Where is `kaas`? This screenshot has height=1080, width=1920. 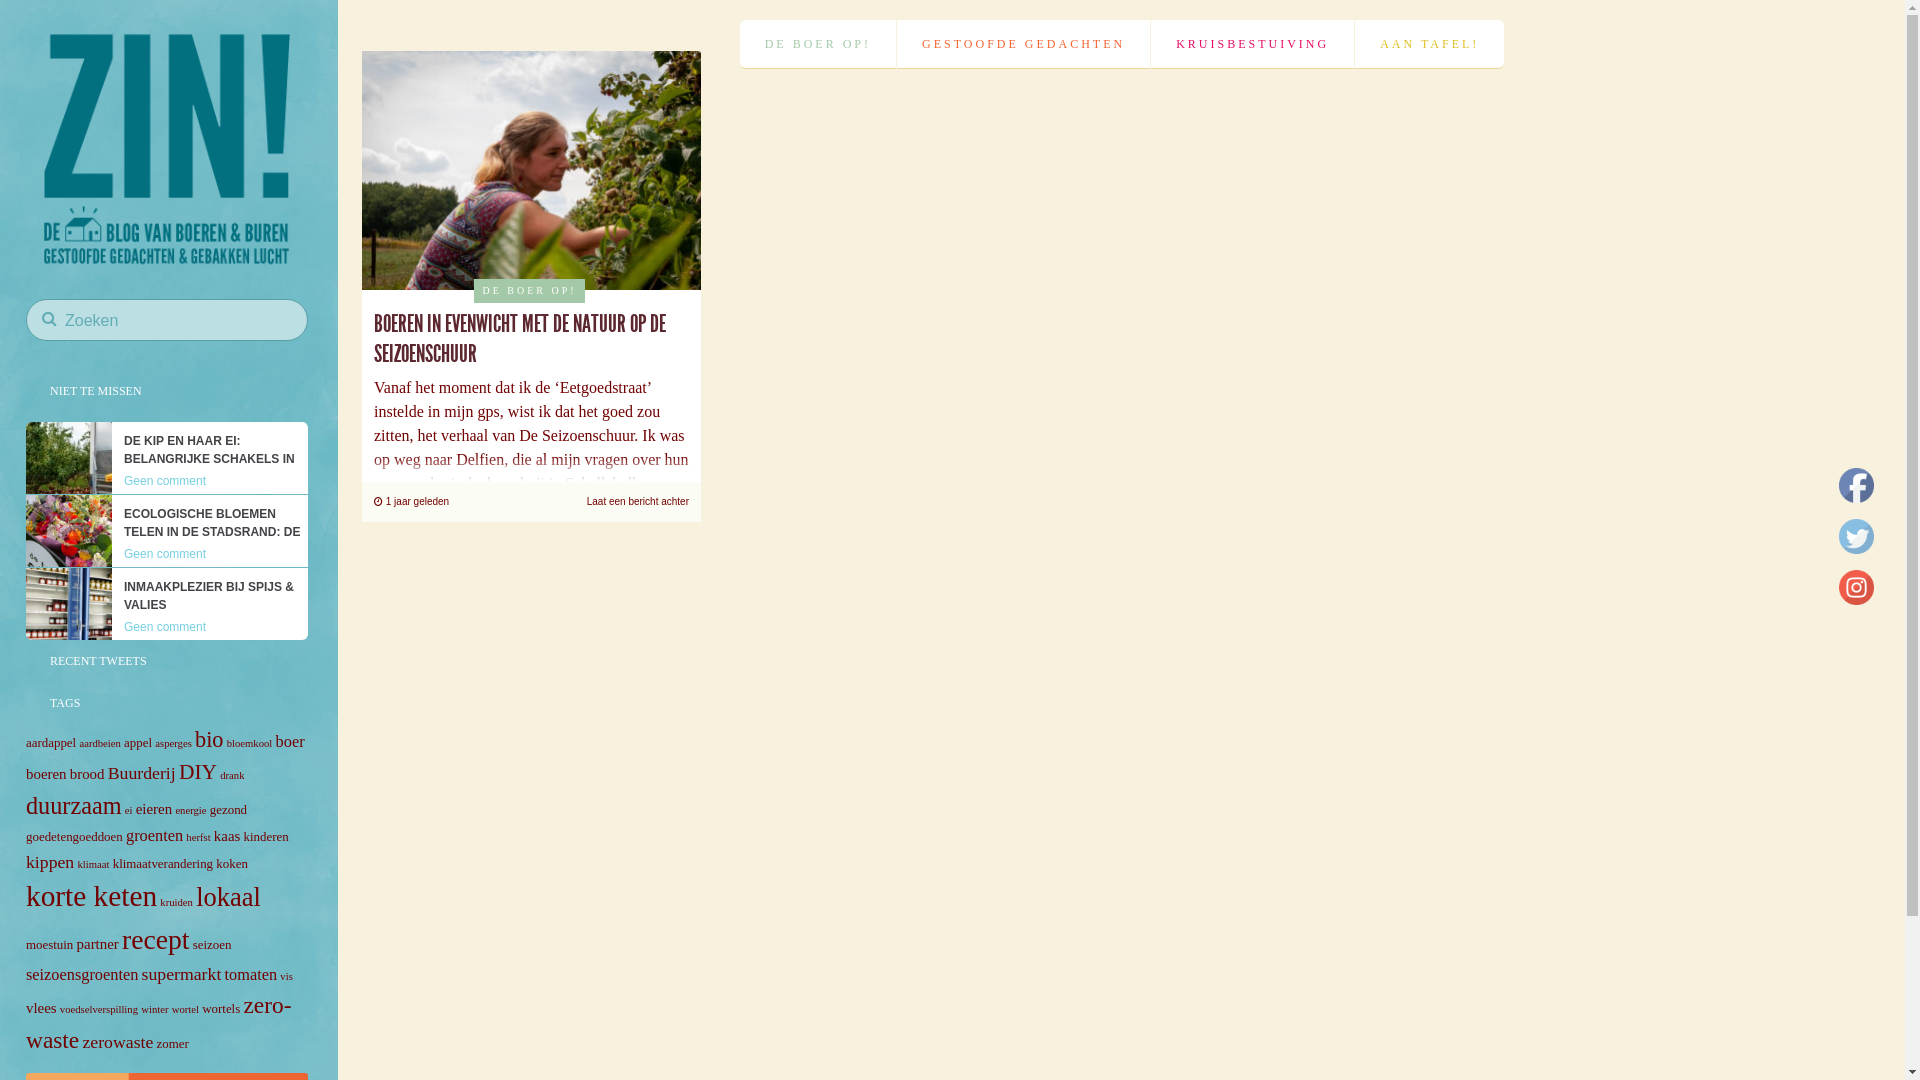 kaas is located at coordinates (227, 836).